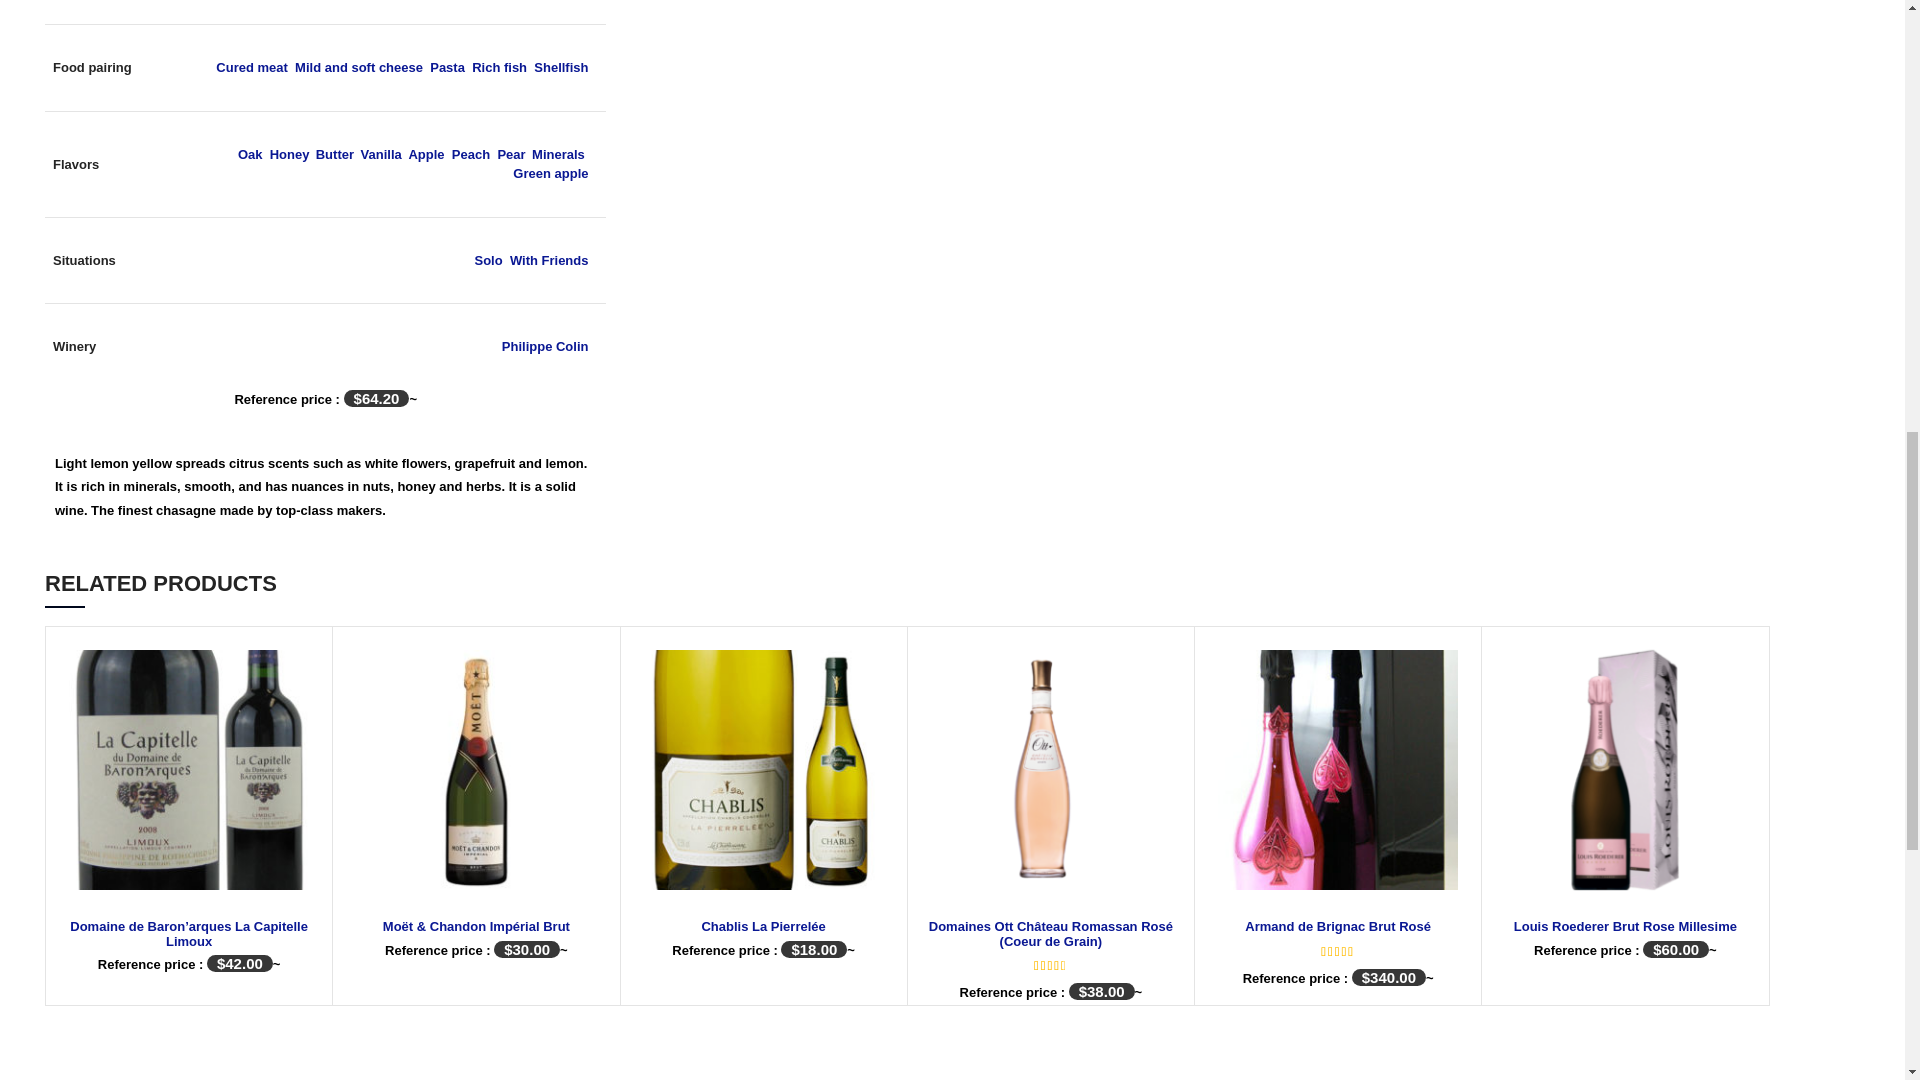  Describe the element at coordinates (380, 154) in the screenshot. I see `Vanilla` at that location.